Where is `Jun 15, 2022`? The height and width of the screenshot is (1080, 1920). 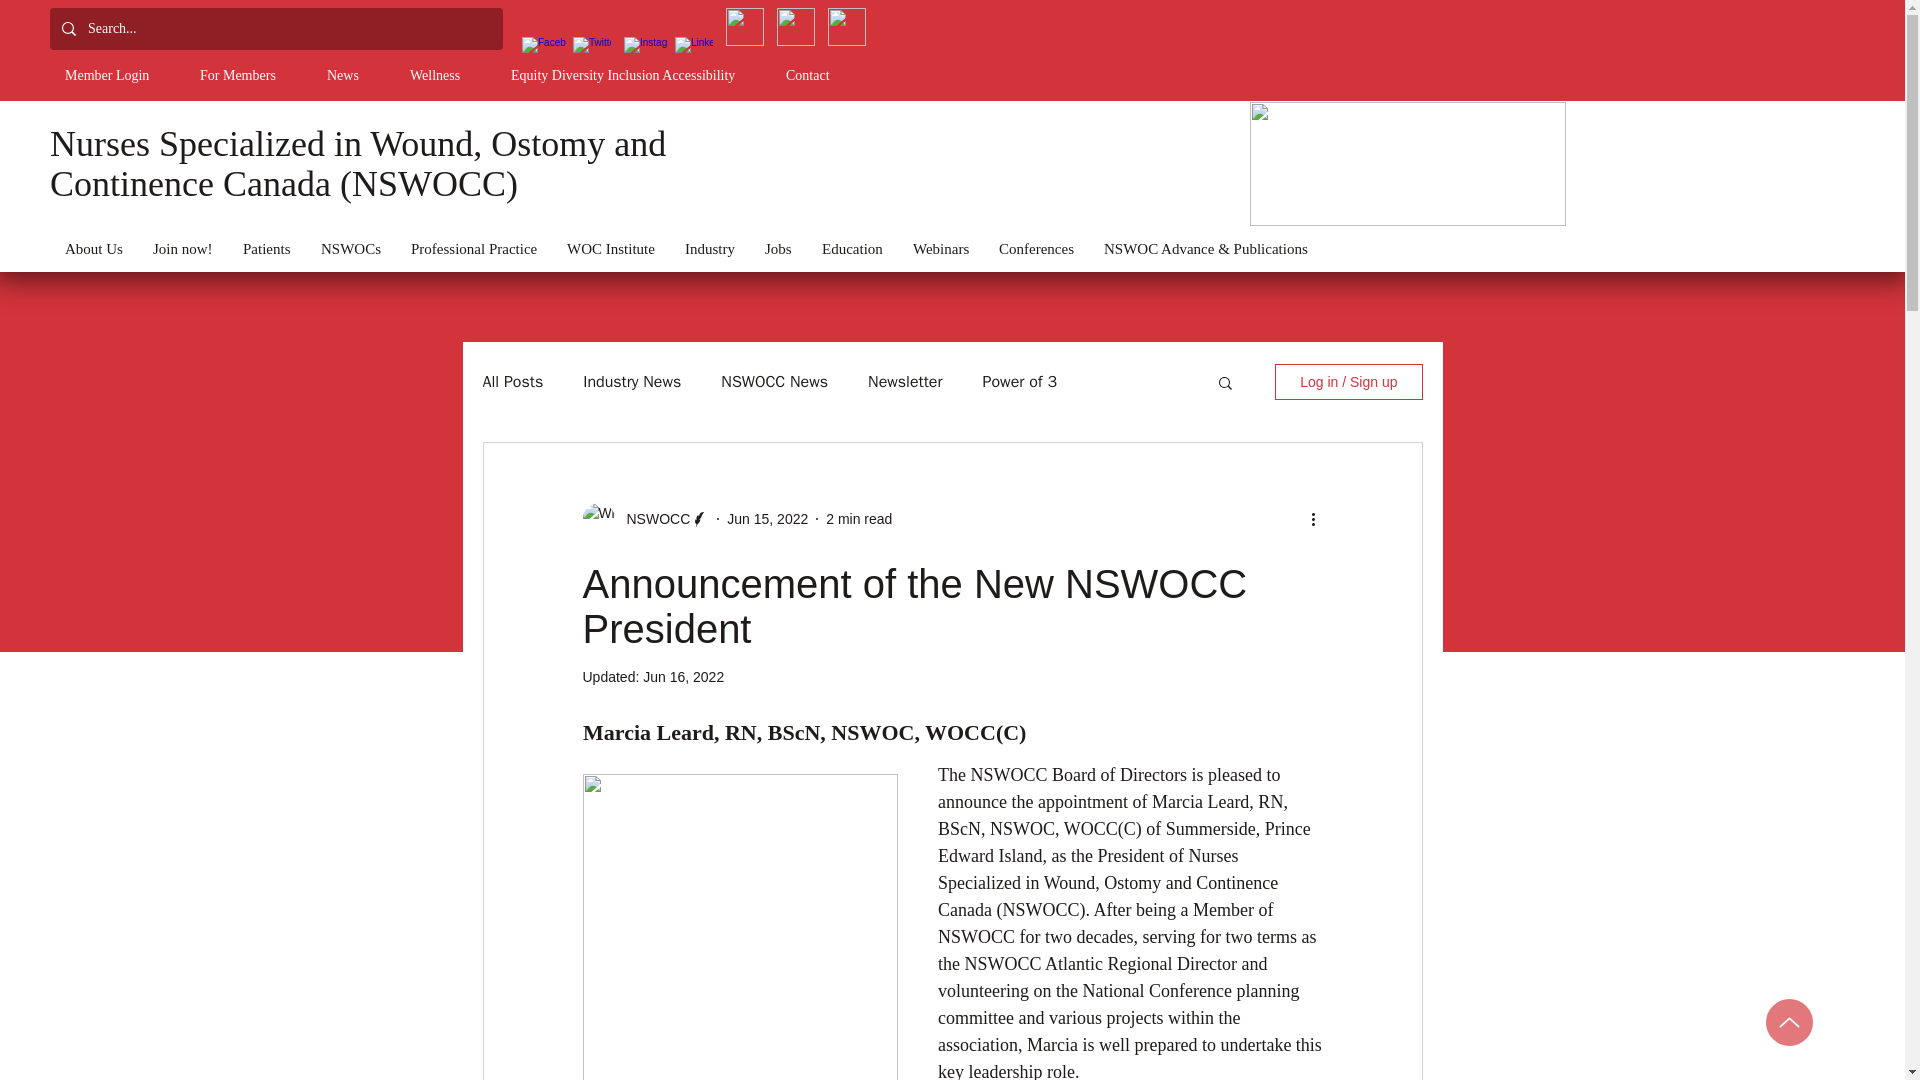 Jun 15, 2022 is located at coordinates (768, 517).